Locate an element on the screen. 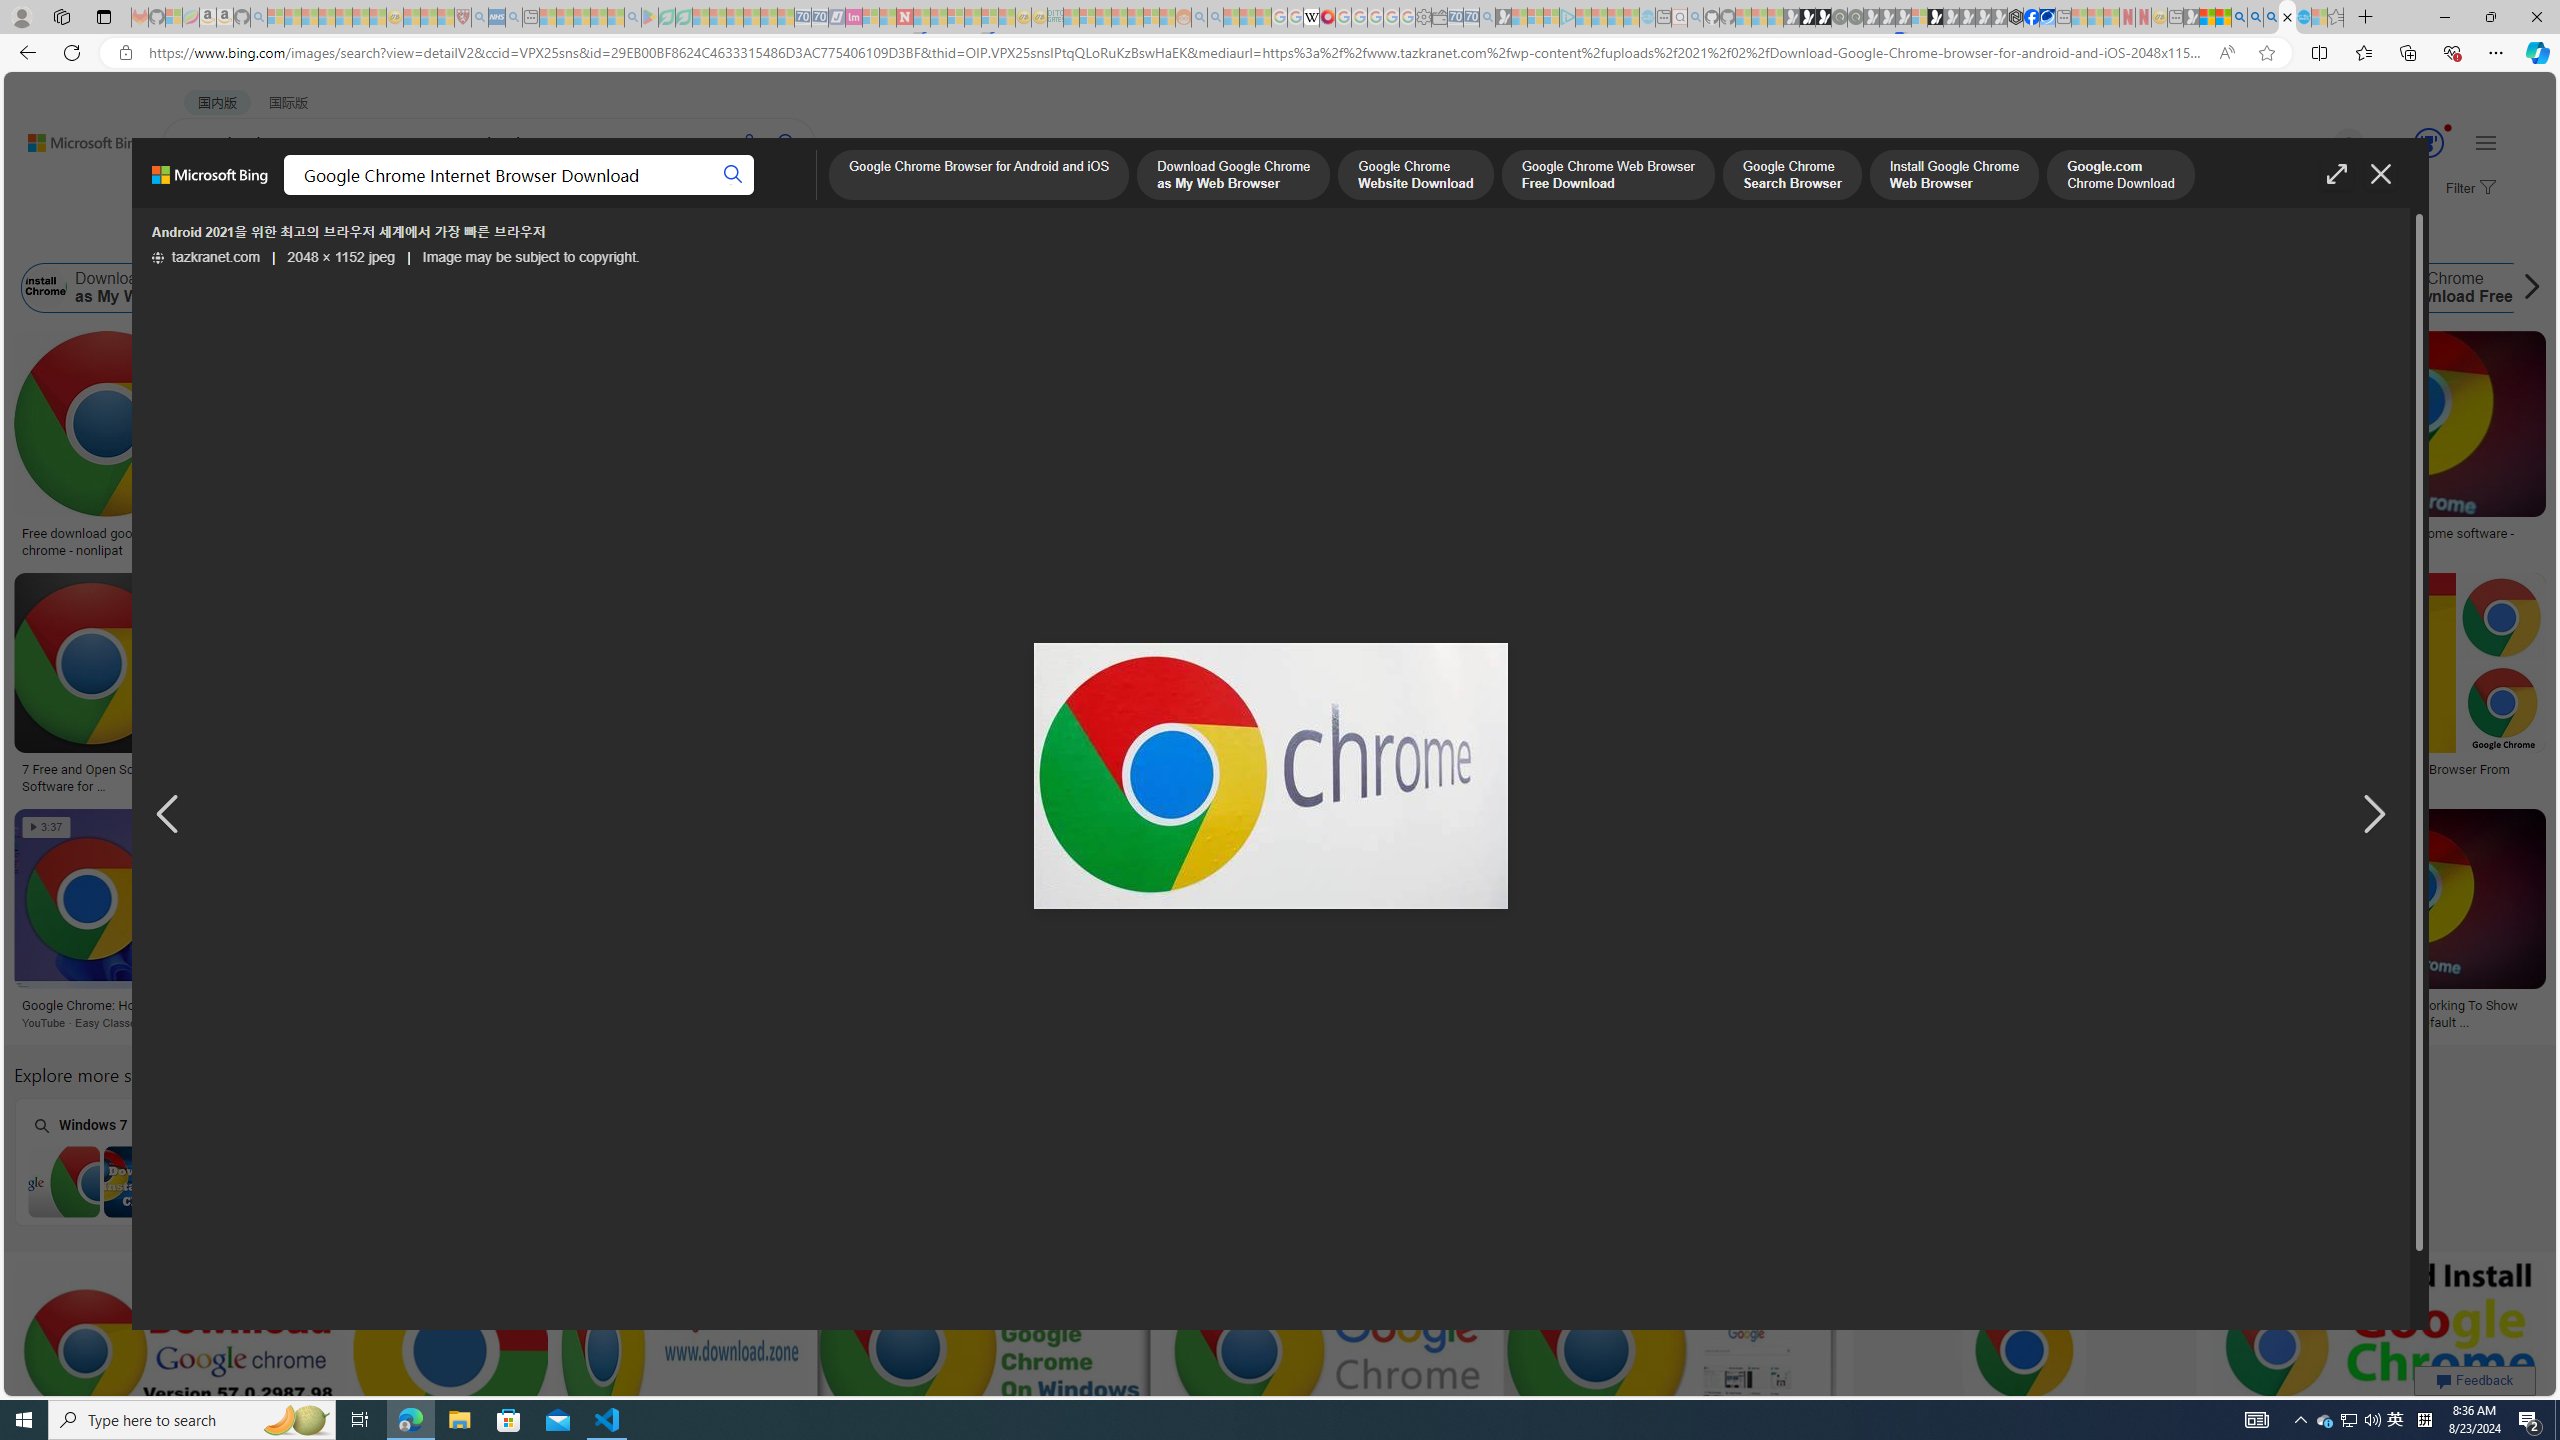 The width and height of the screenshot is (2560, 1440). Google Chrome Download The Fast Secure Browser From Google is located at coordinates (2357, 777).